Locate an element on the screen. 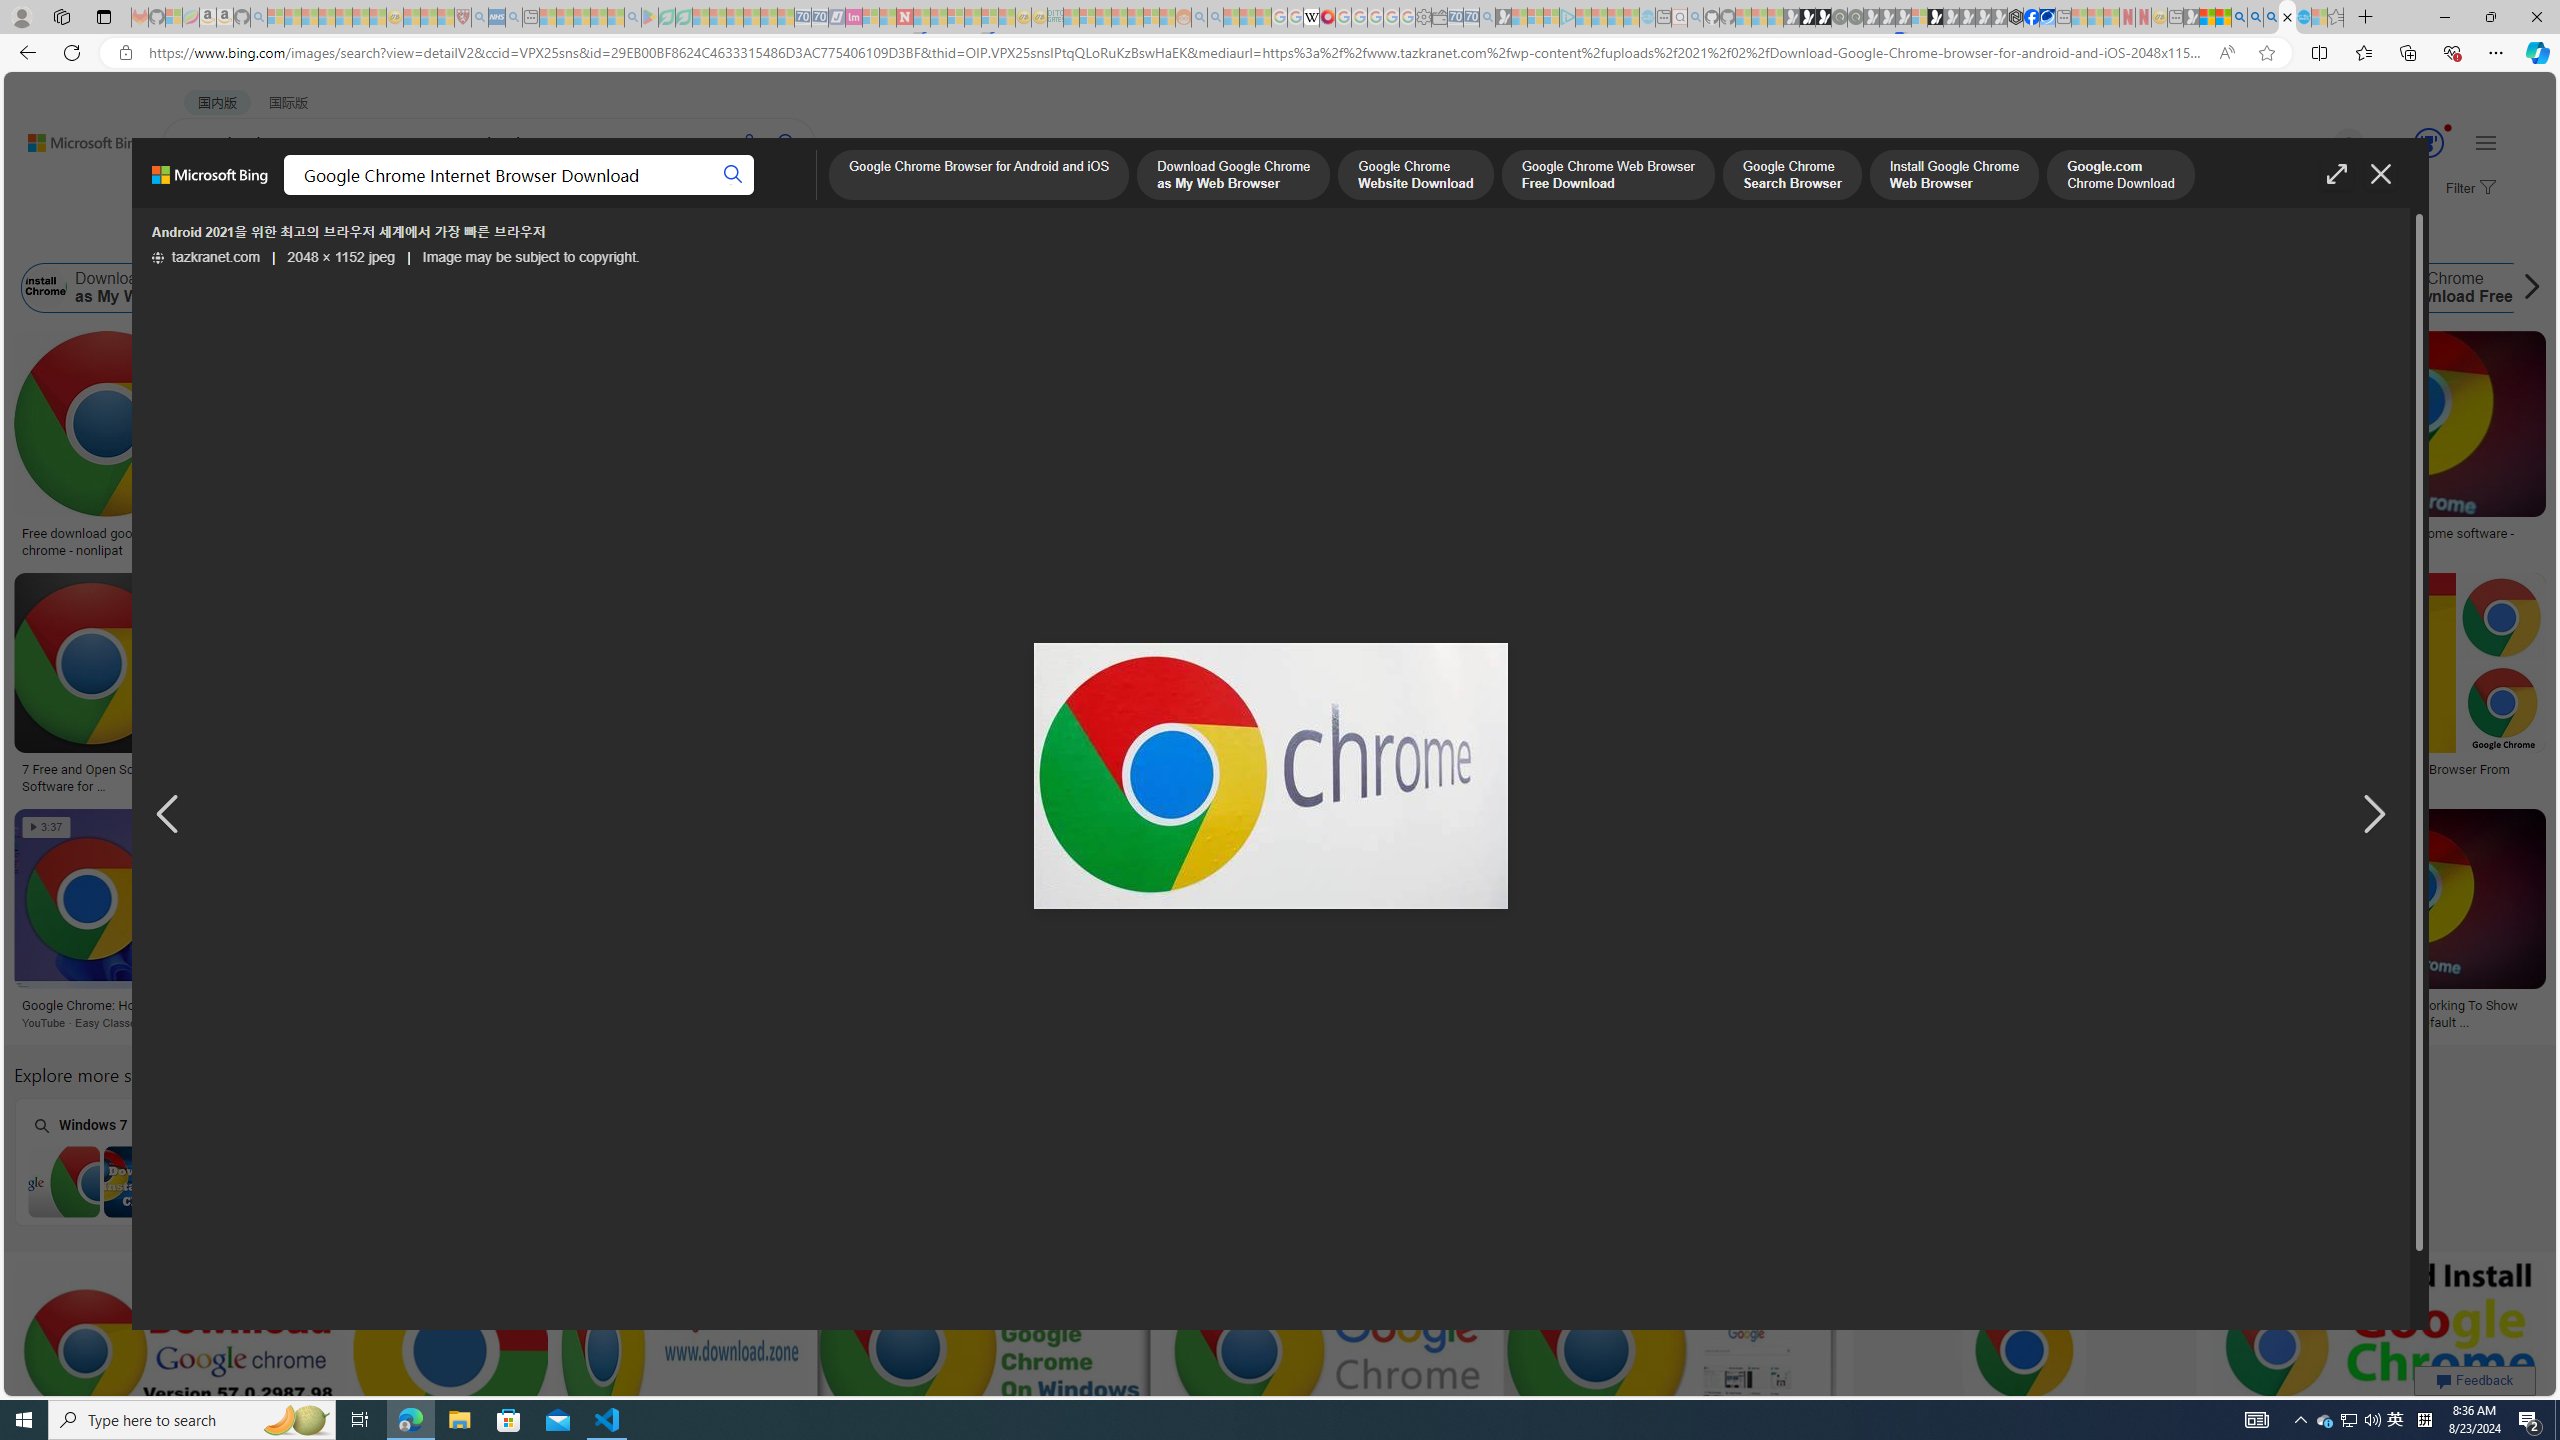 The width and height of the screenshot is (2560, 1440). Google Chrome Download The Fast Secure Browser From Google is located at coordinates (2357, 777).